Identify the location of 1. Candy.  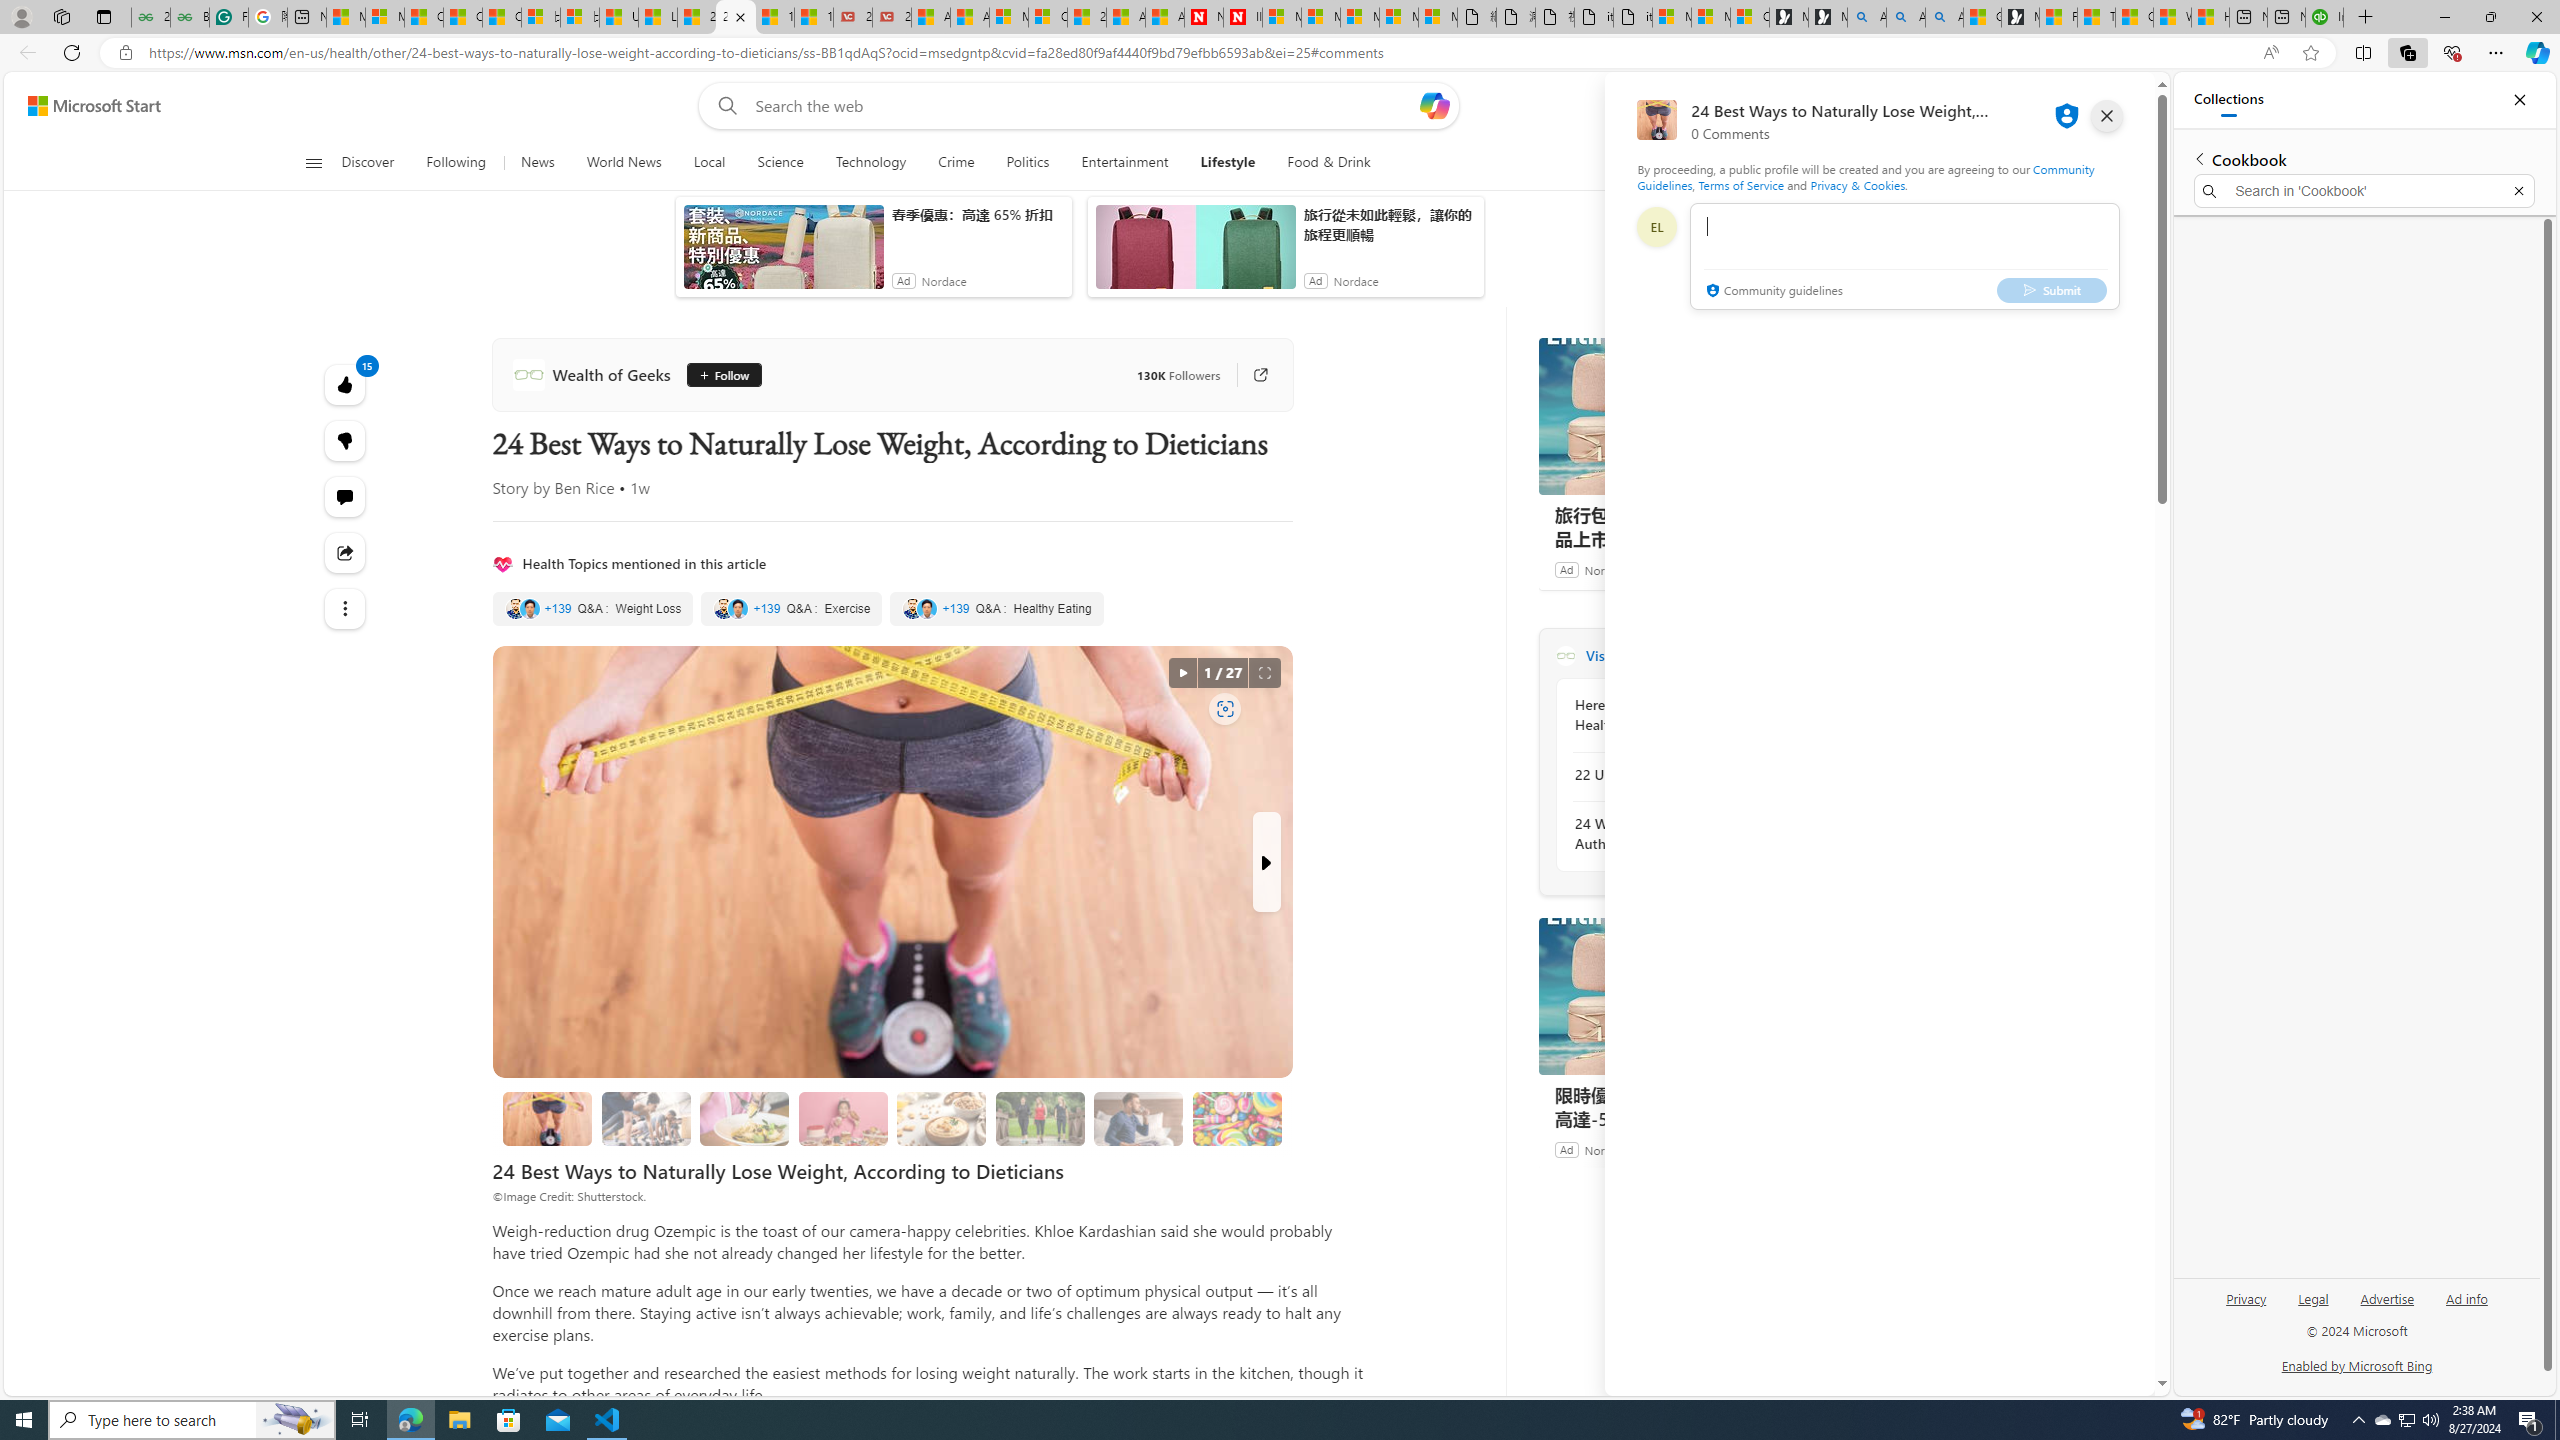
(1237, 1118).